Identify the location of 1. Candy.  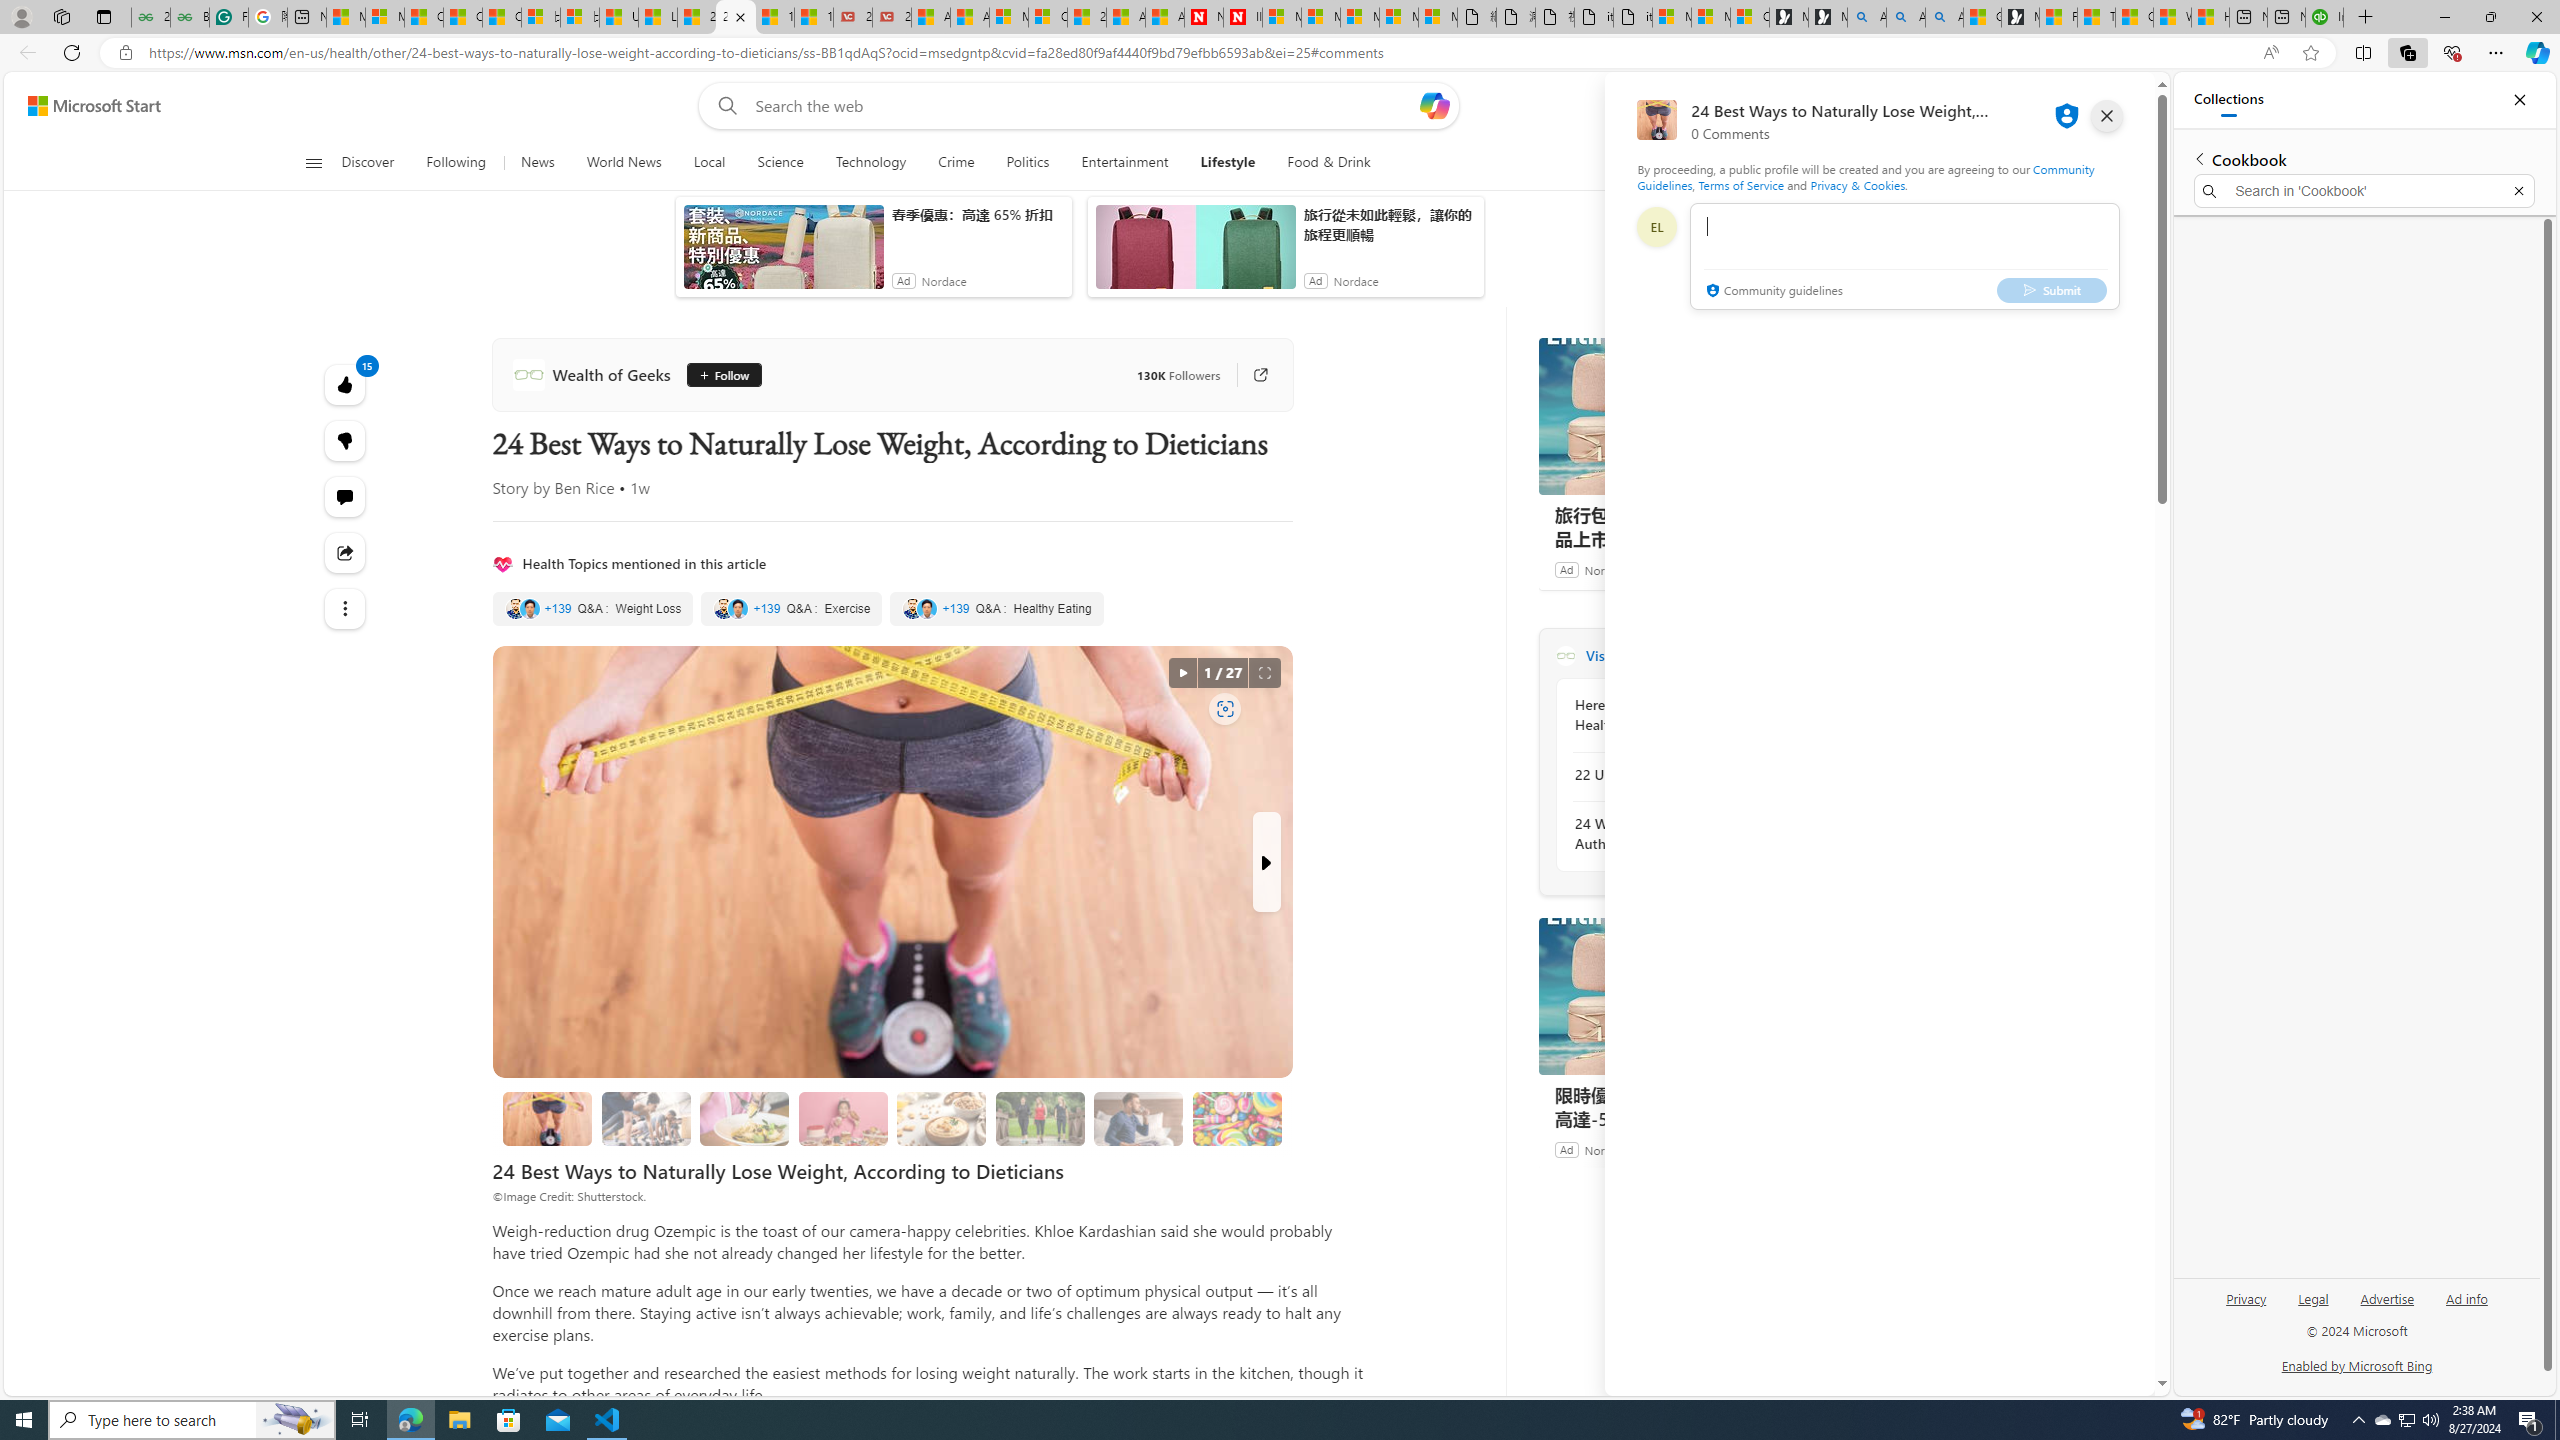
(1237, 1118).